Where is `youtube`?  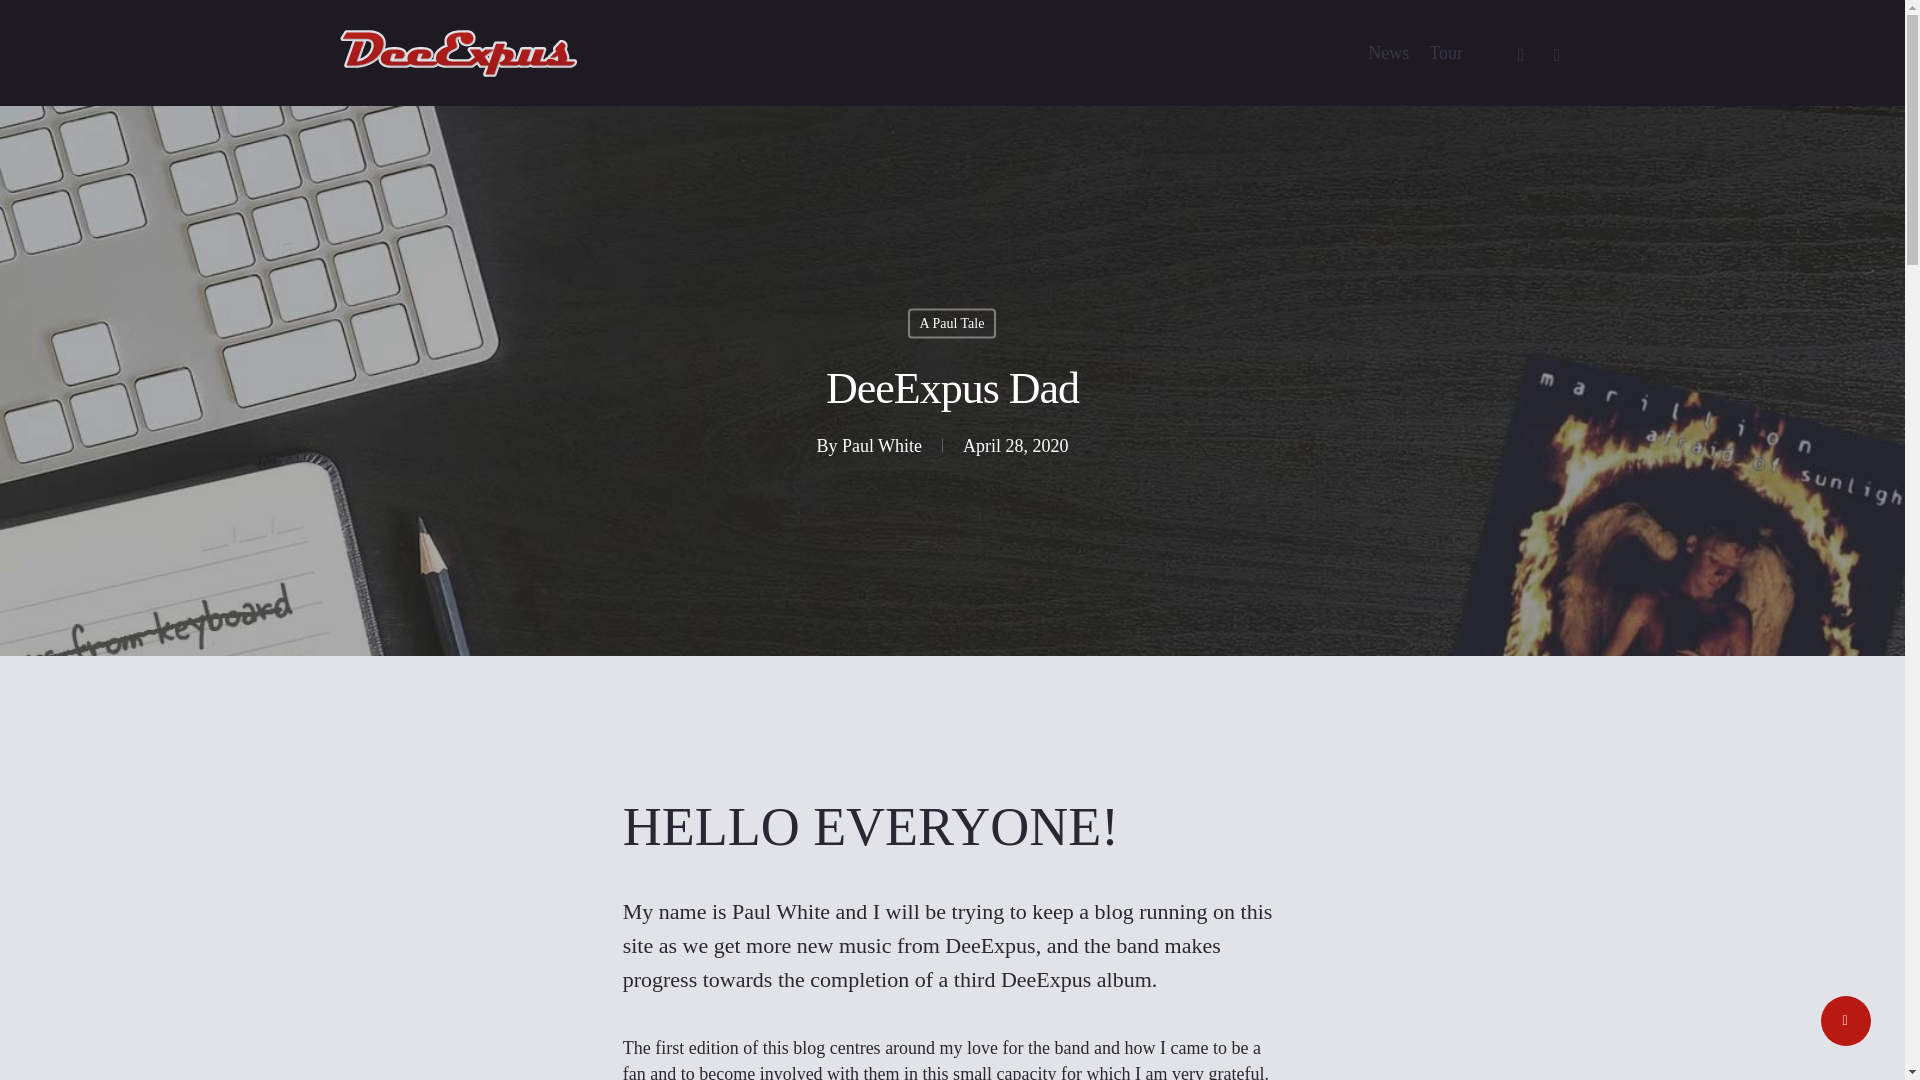 youtube is located at coordinates (1556, 52).